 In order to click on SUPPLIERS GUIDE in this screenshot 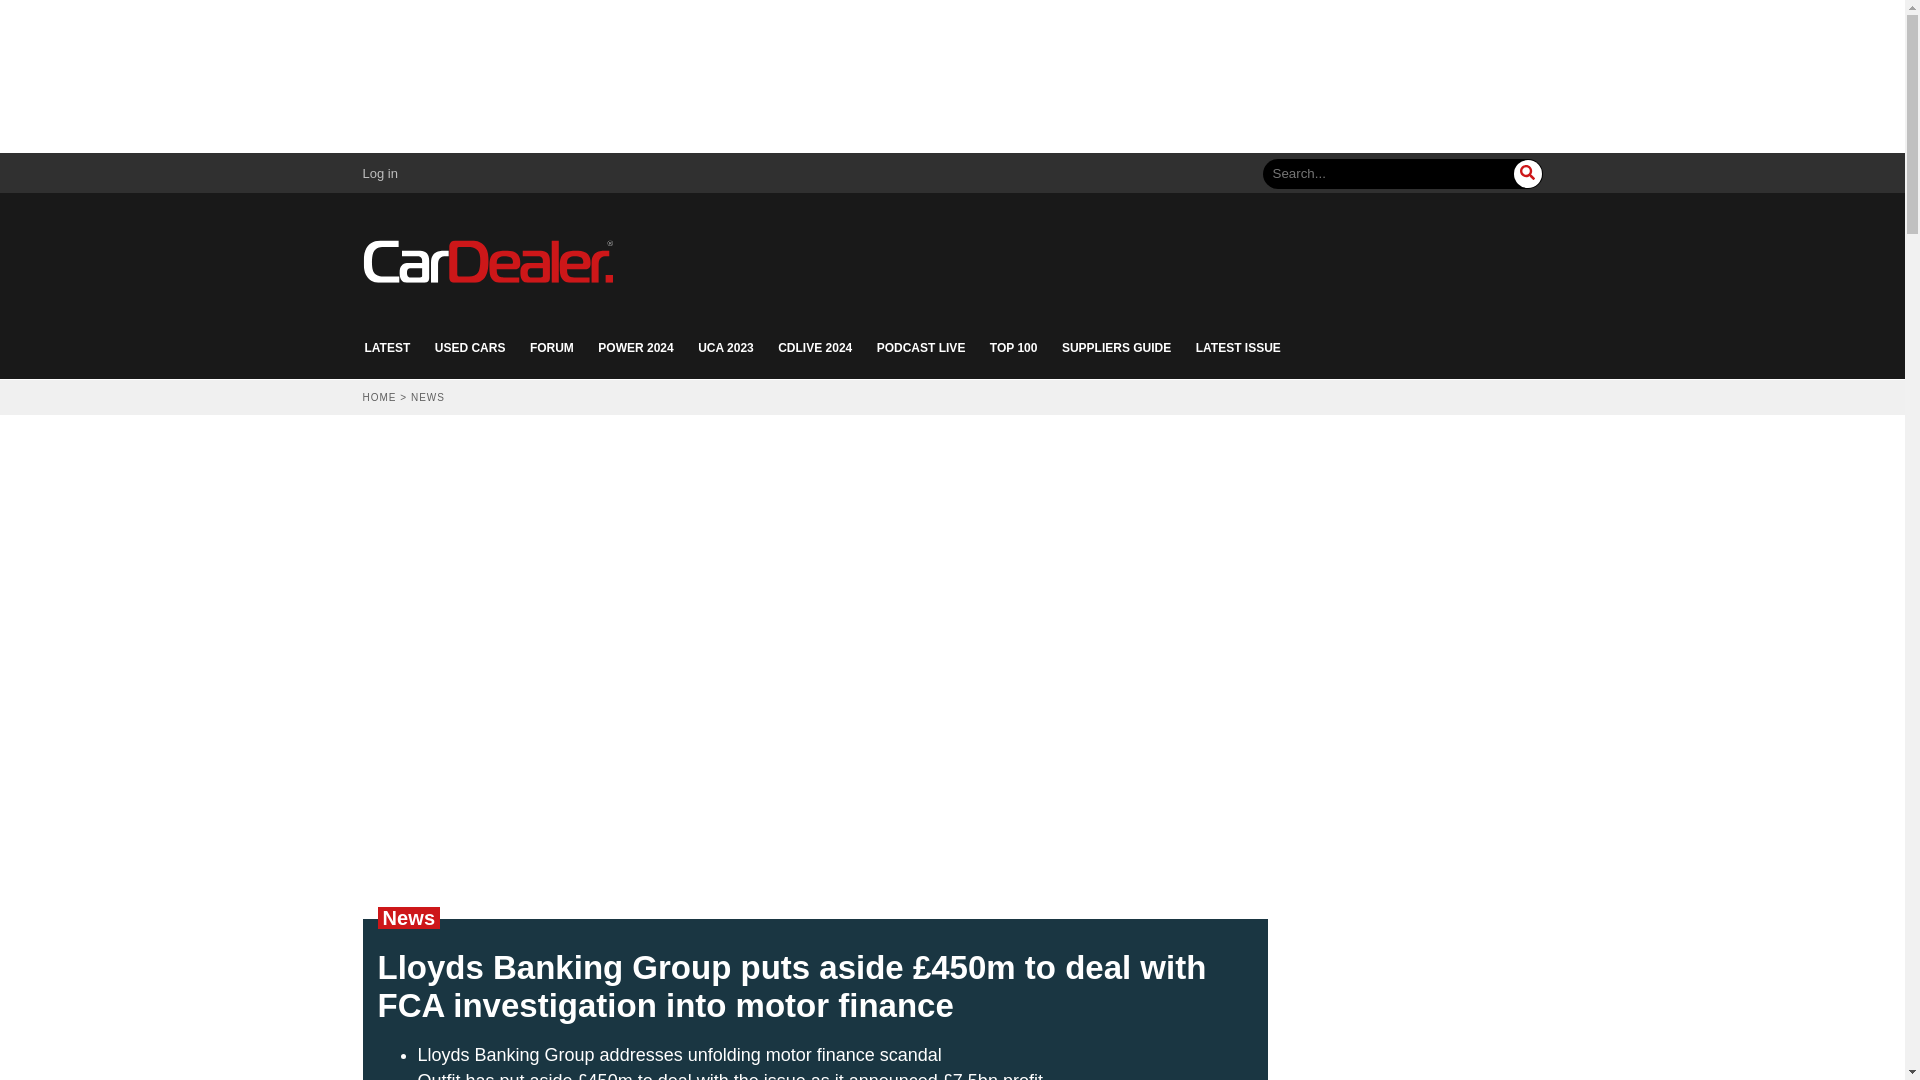, I will do `click(1116, 348)`.